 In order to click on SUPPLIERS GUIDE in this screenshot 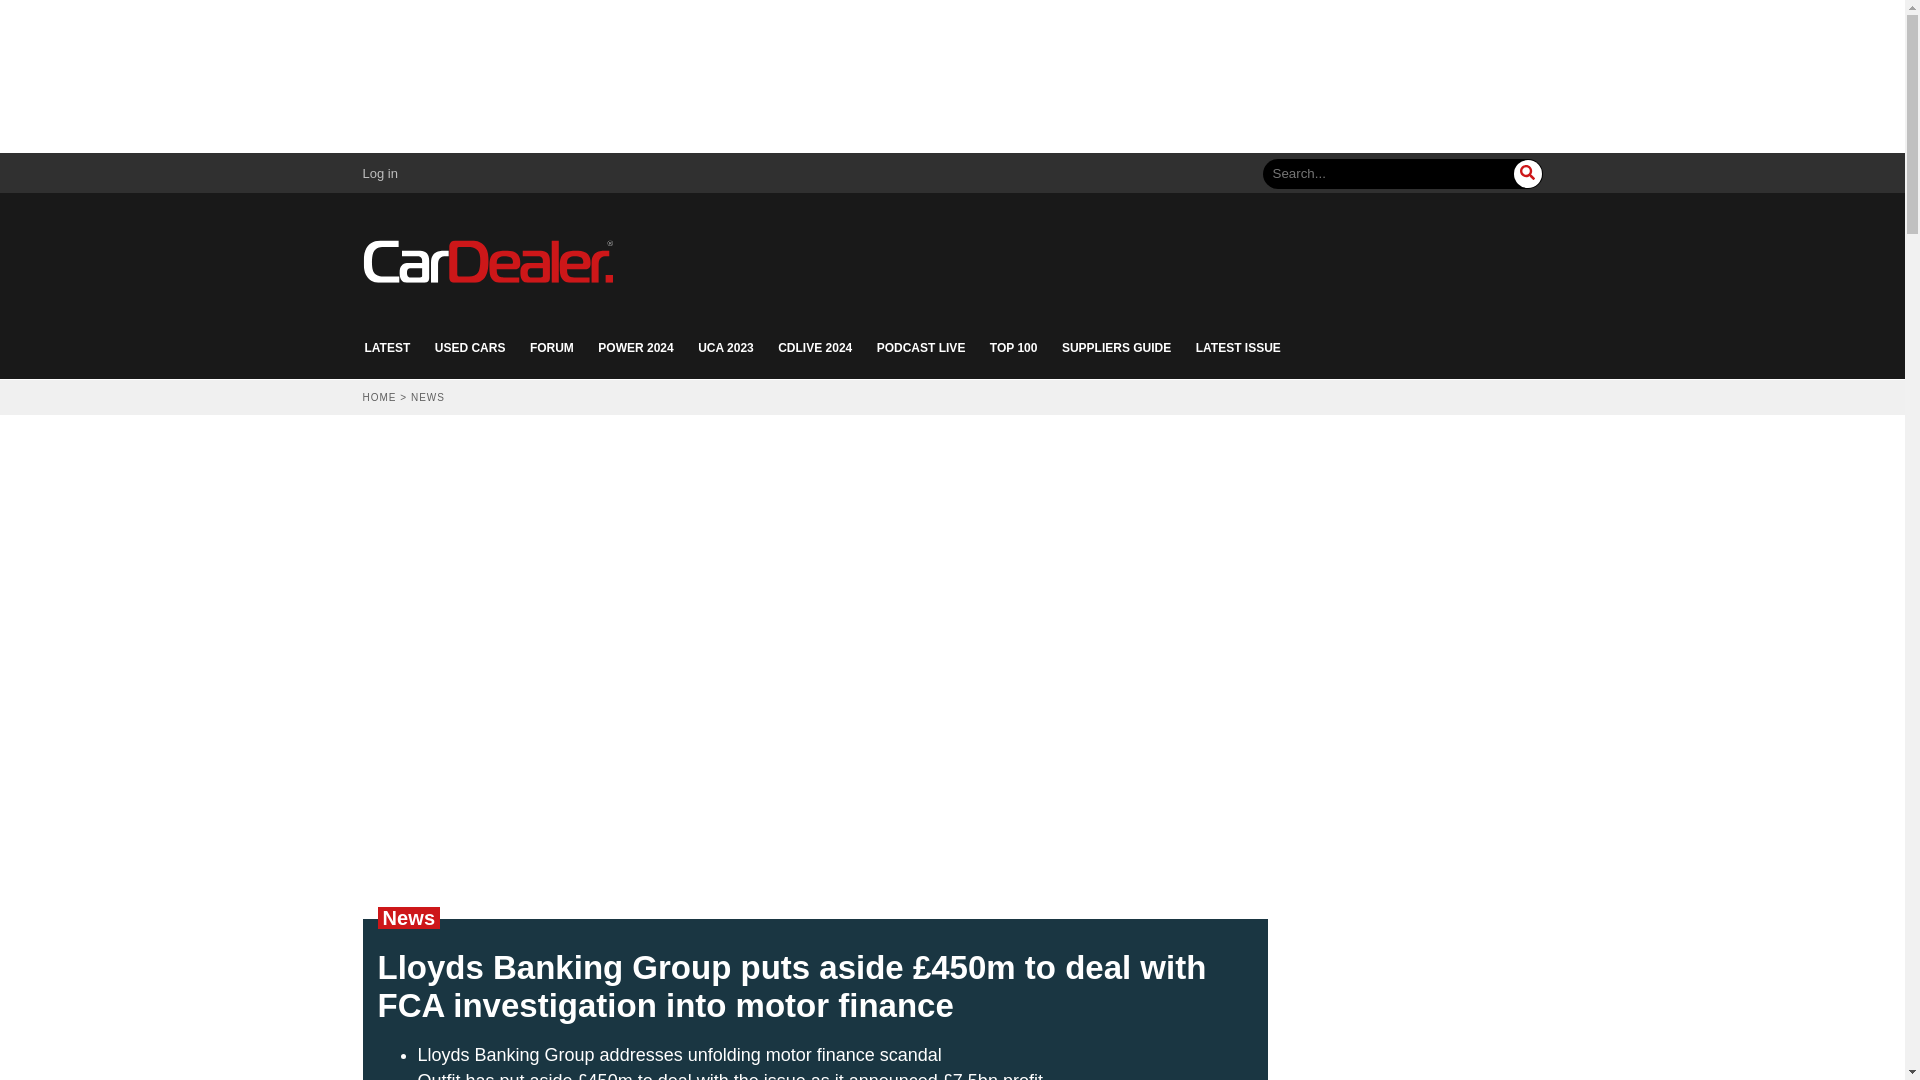, I will do `click(1116, 348)`.